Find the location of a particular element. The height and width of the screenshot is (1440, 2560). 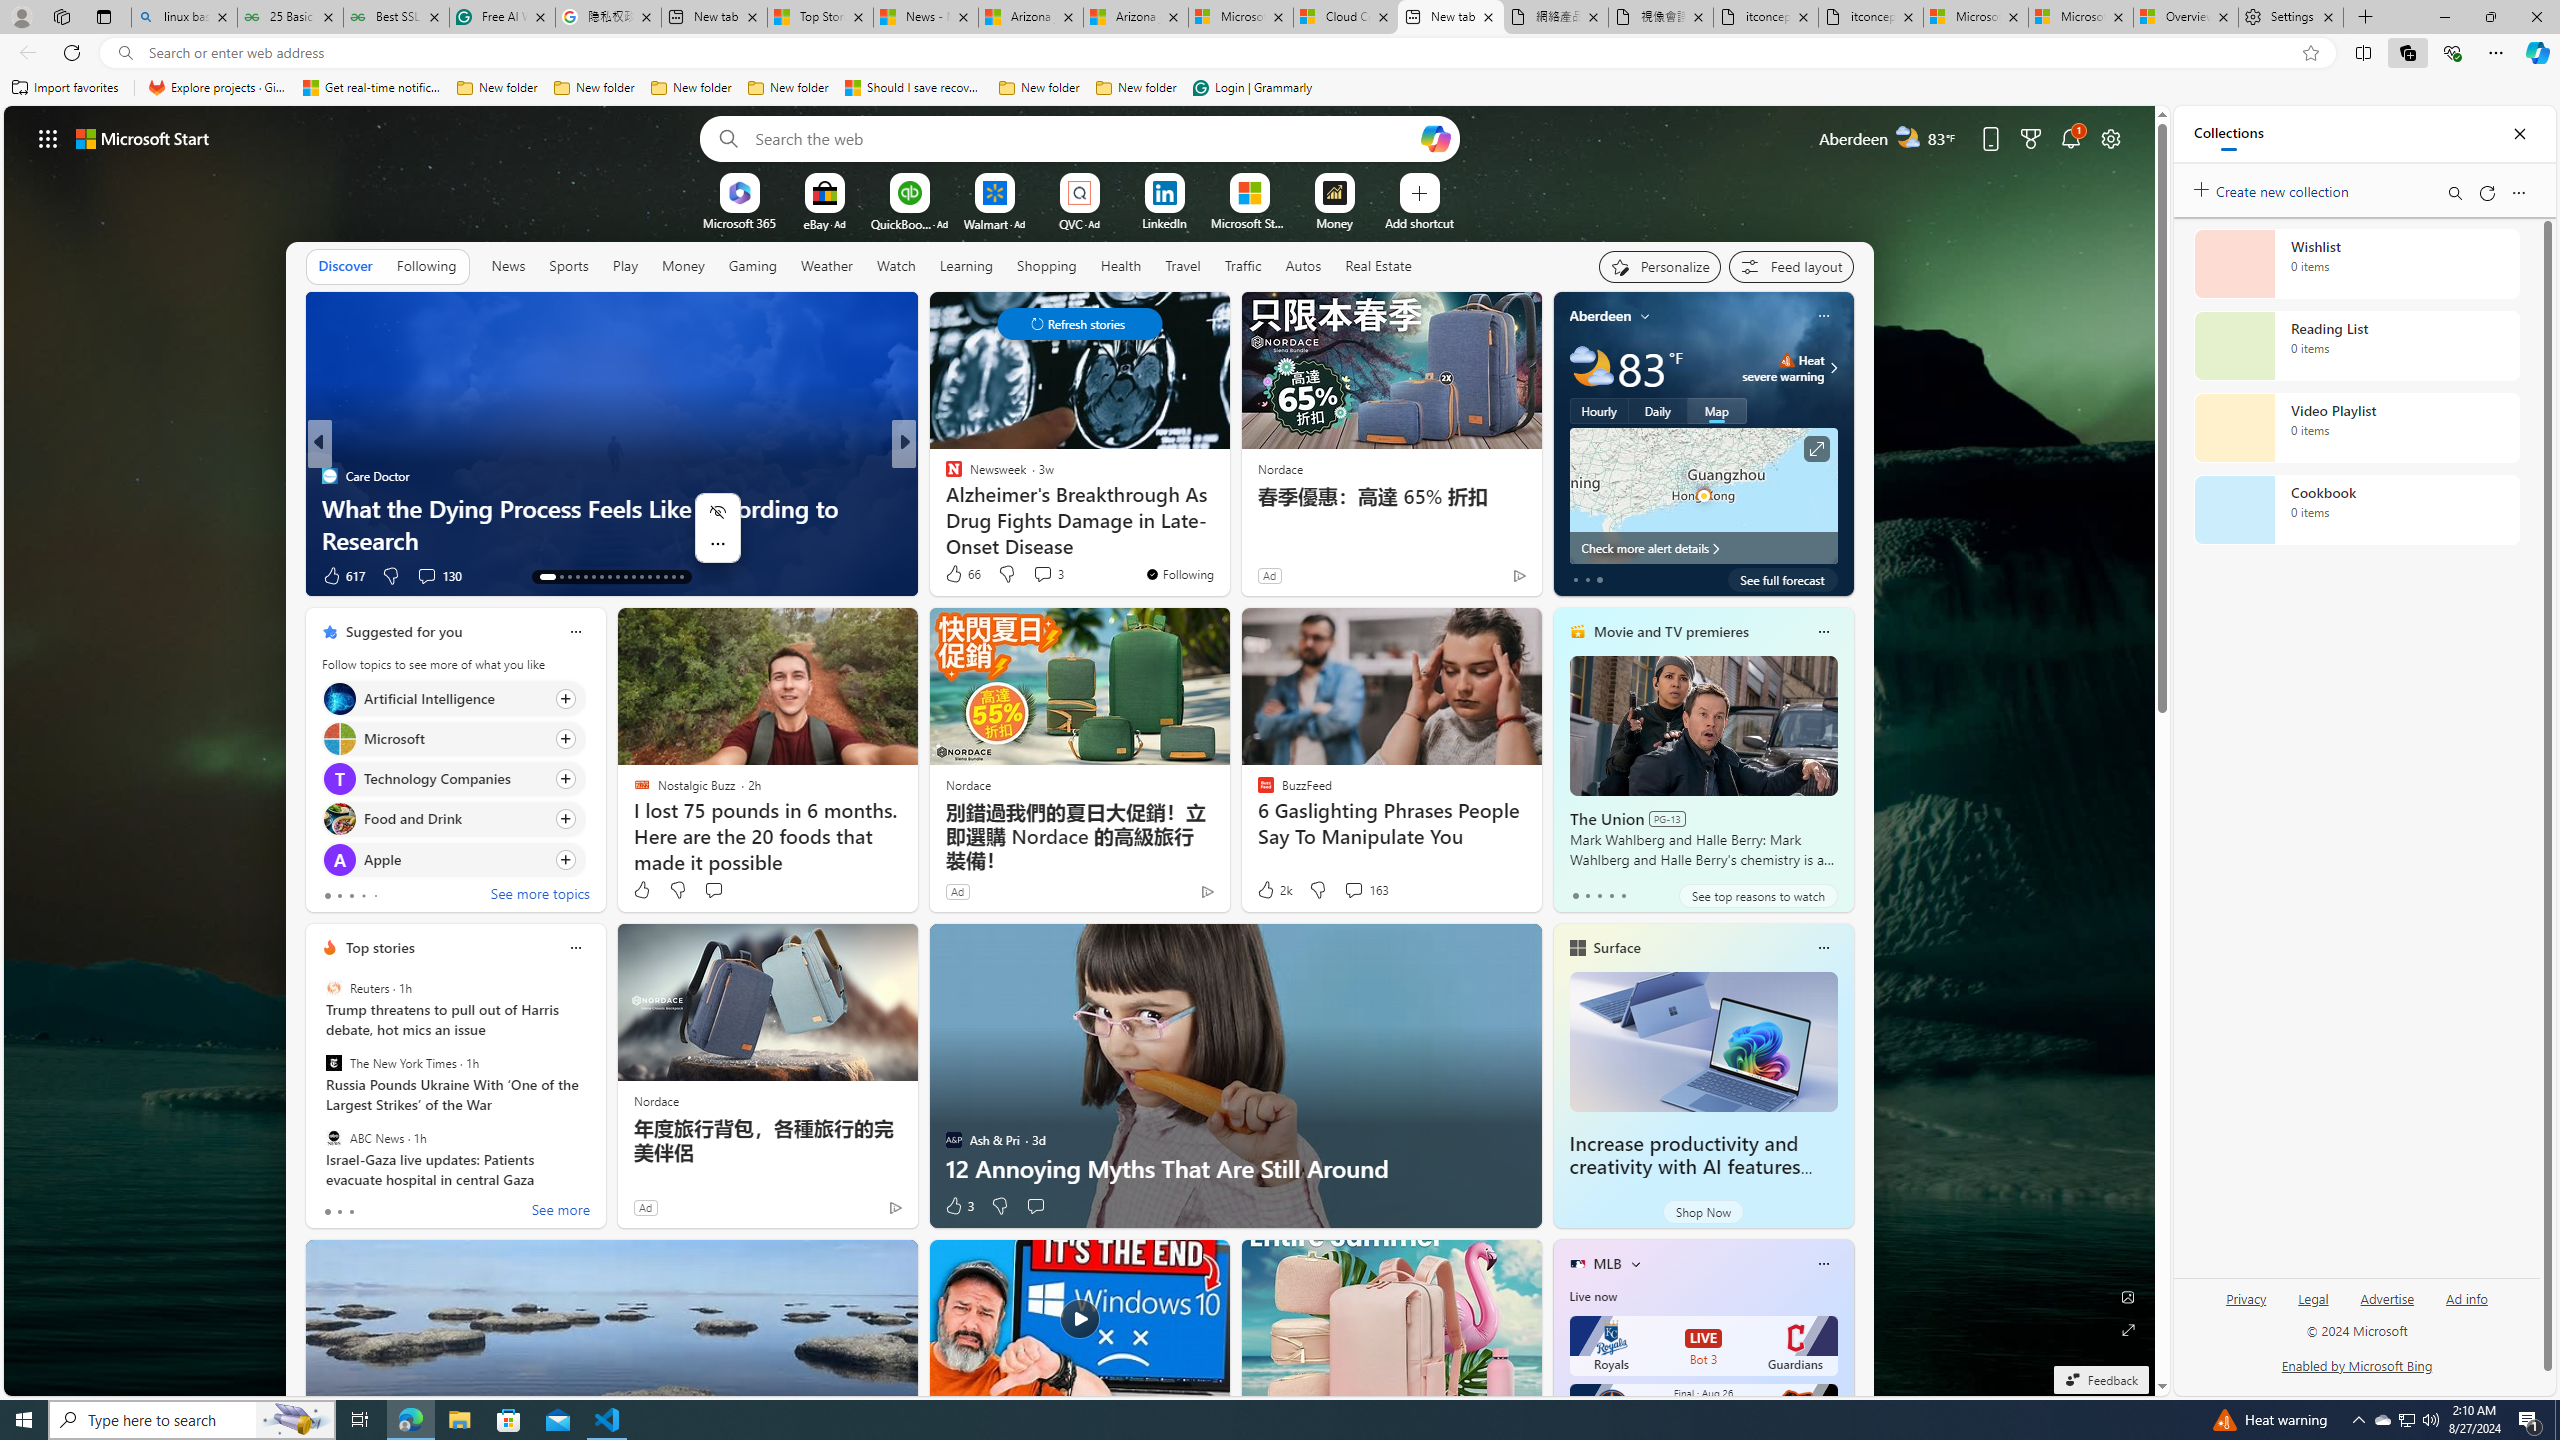

AutomationID: tab-13 is located at coordinates (541, 577).